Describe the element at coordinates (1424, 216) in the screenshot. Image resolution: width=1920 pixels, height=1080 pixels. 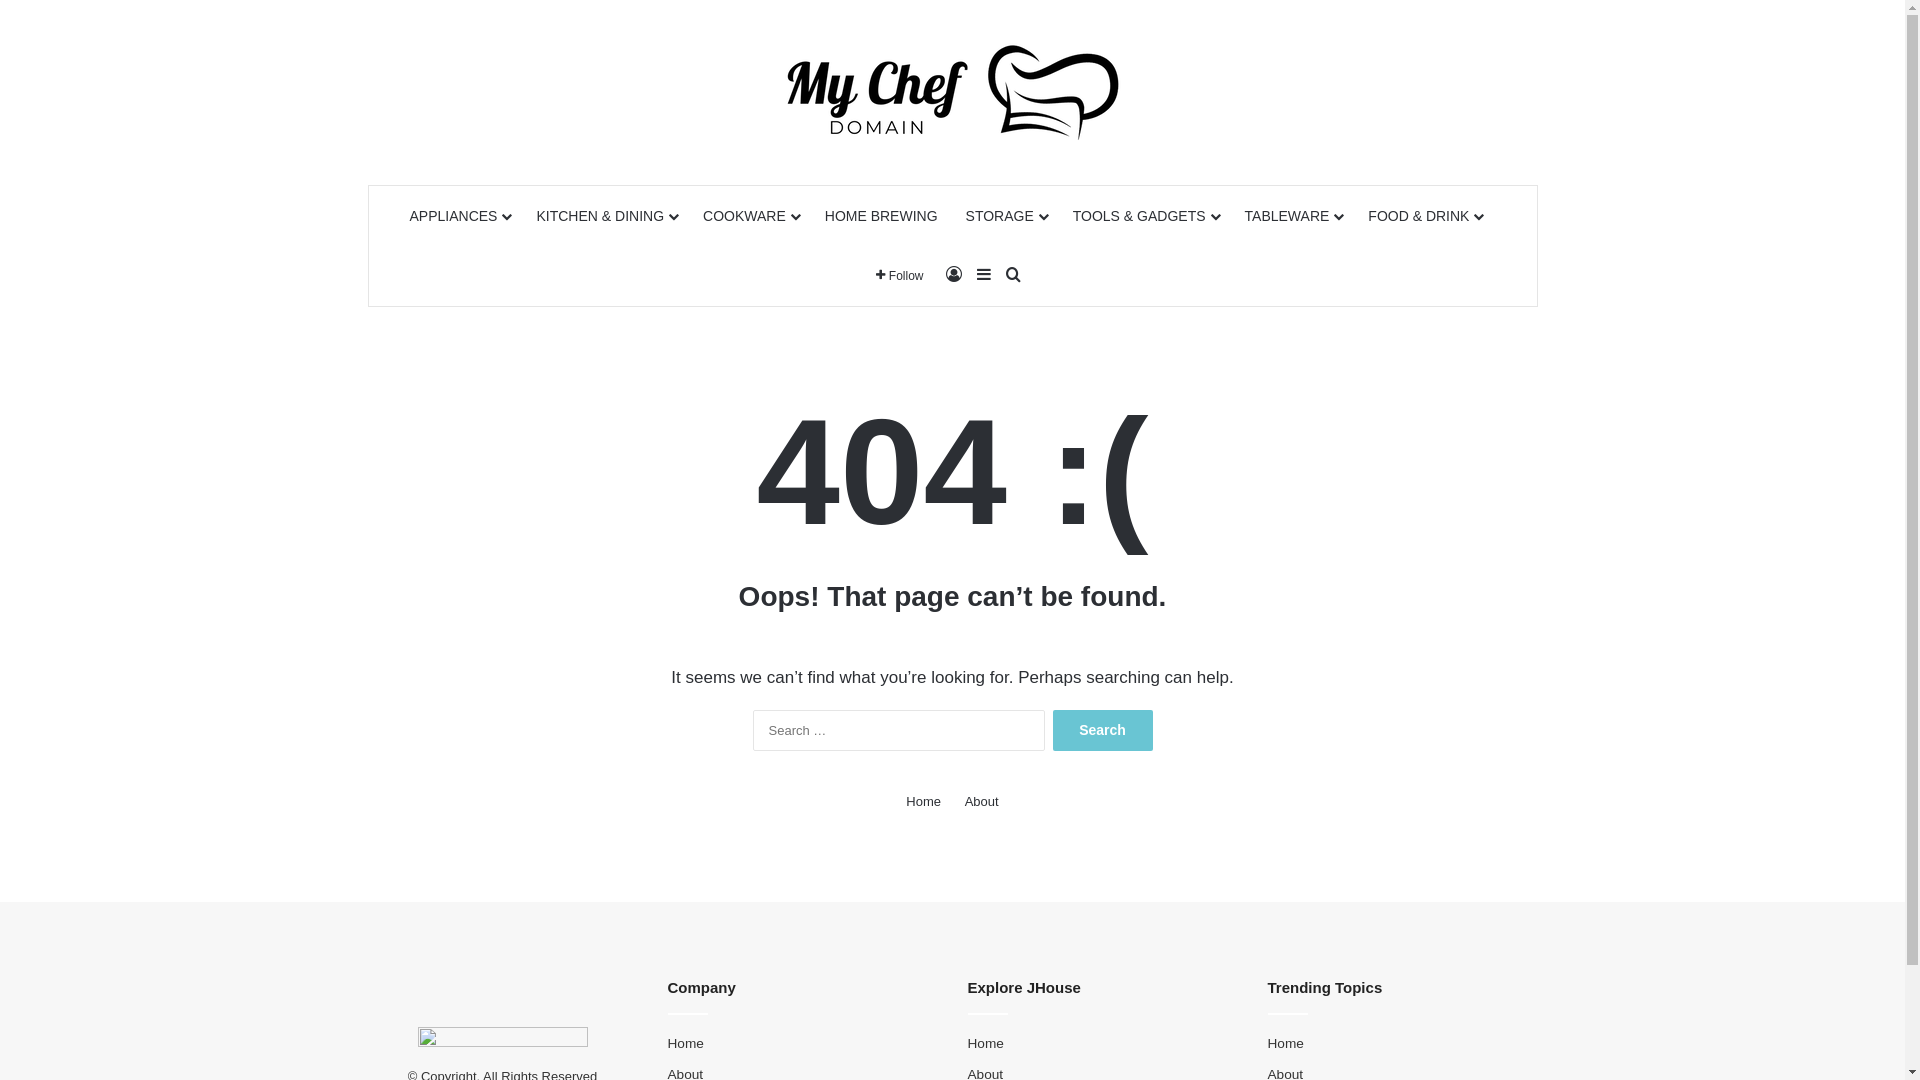
I see `FOOD & DRINK` at that location.